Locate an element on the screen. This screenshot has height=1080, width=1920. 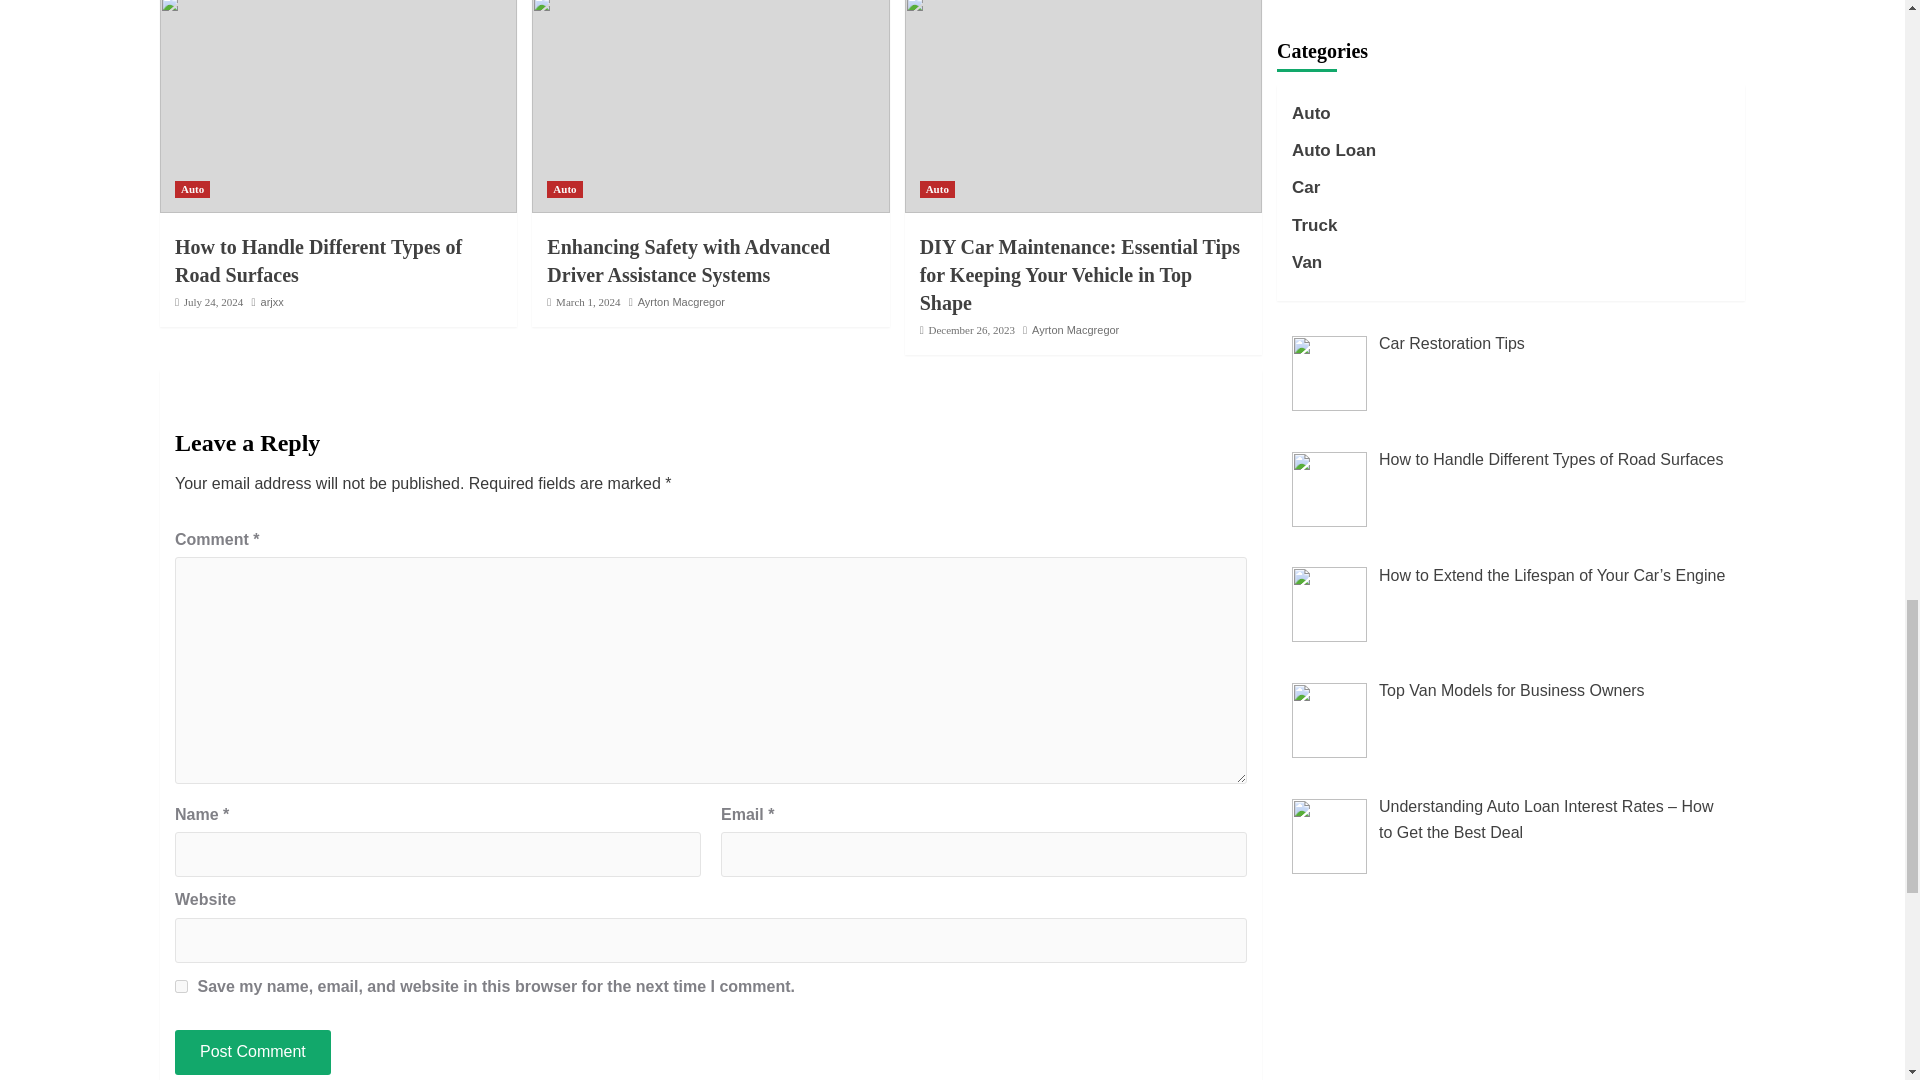
December 26, 2023 is located at coordinates (970, 330).